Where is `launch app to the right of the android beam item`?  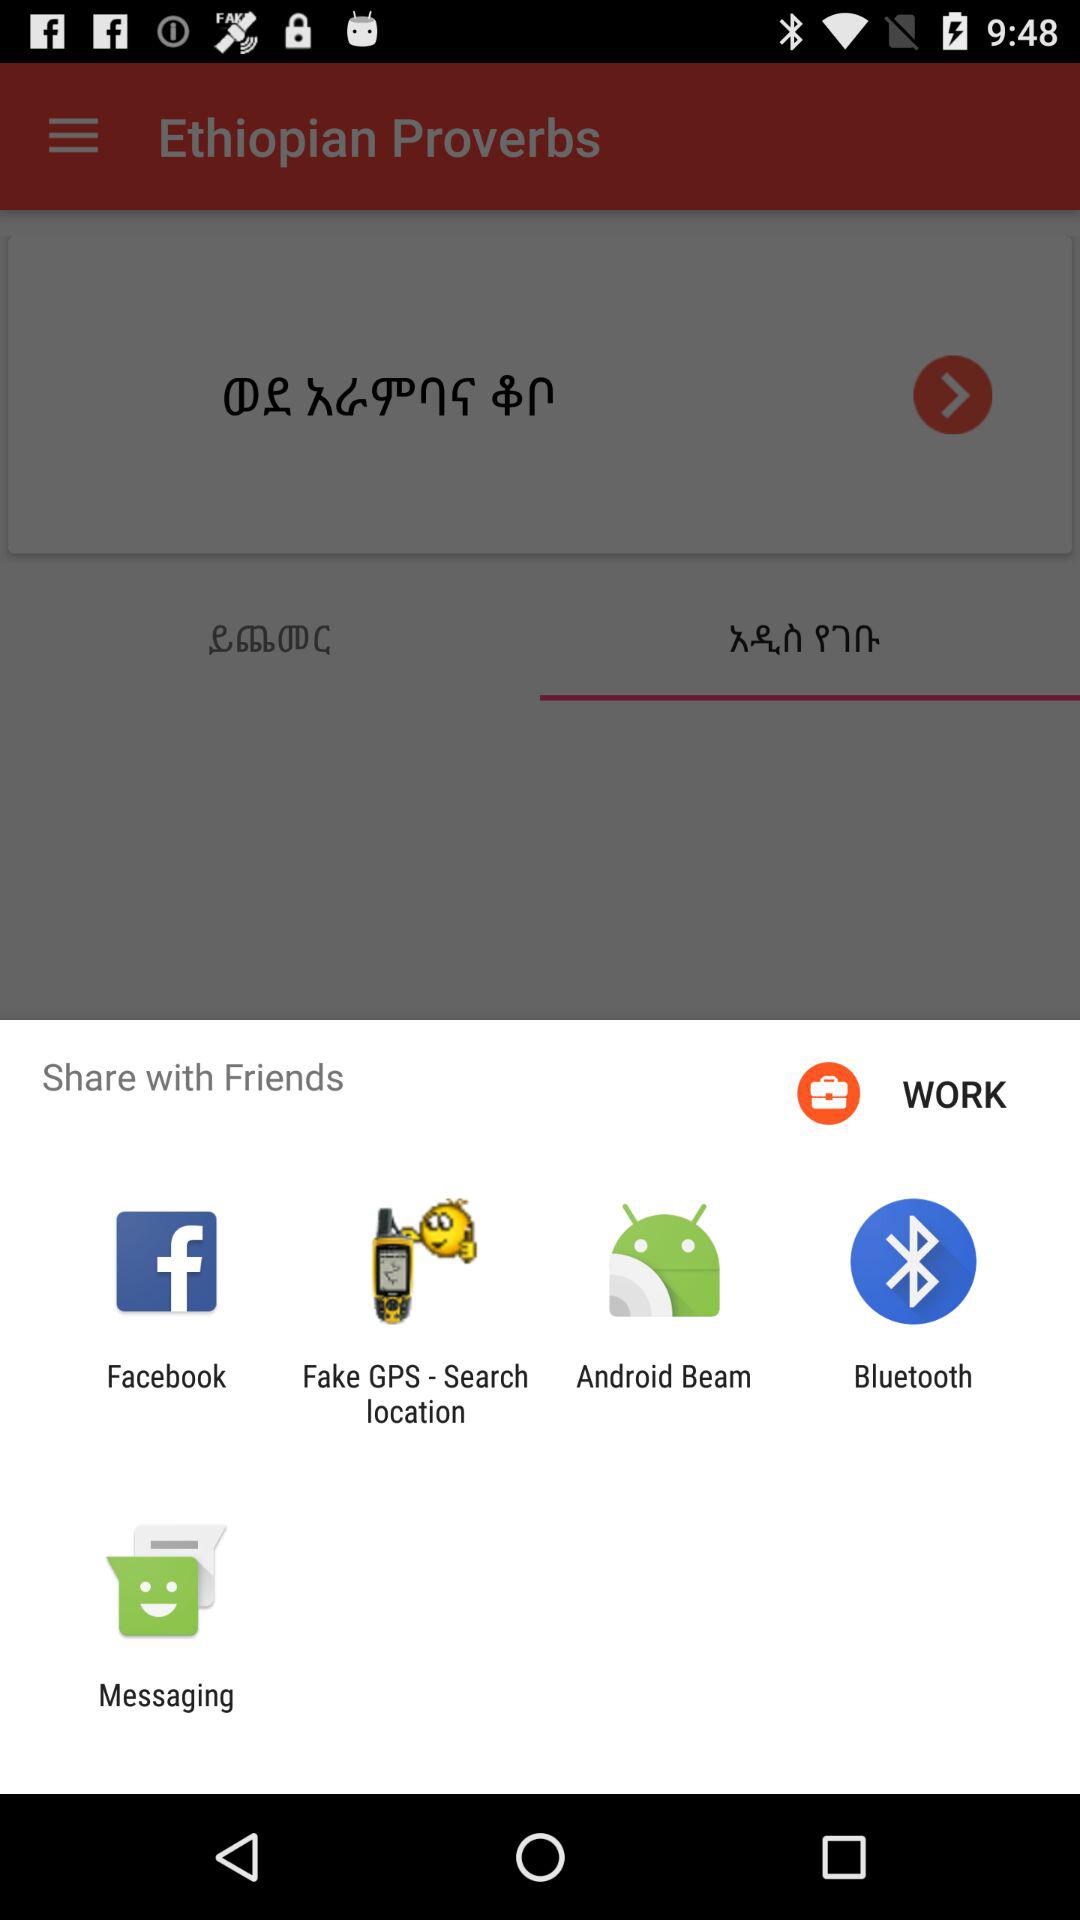 launch app to the right of the android beam item is located at coordinates (912, 1393).